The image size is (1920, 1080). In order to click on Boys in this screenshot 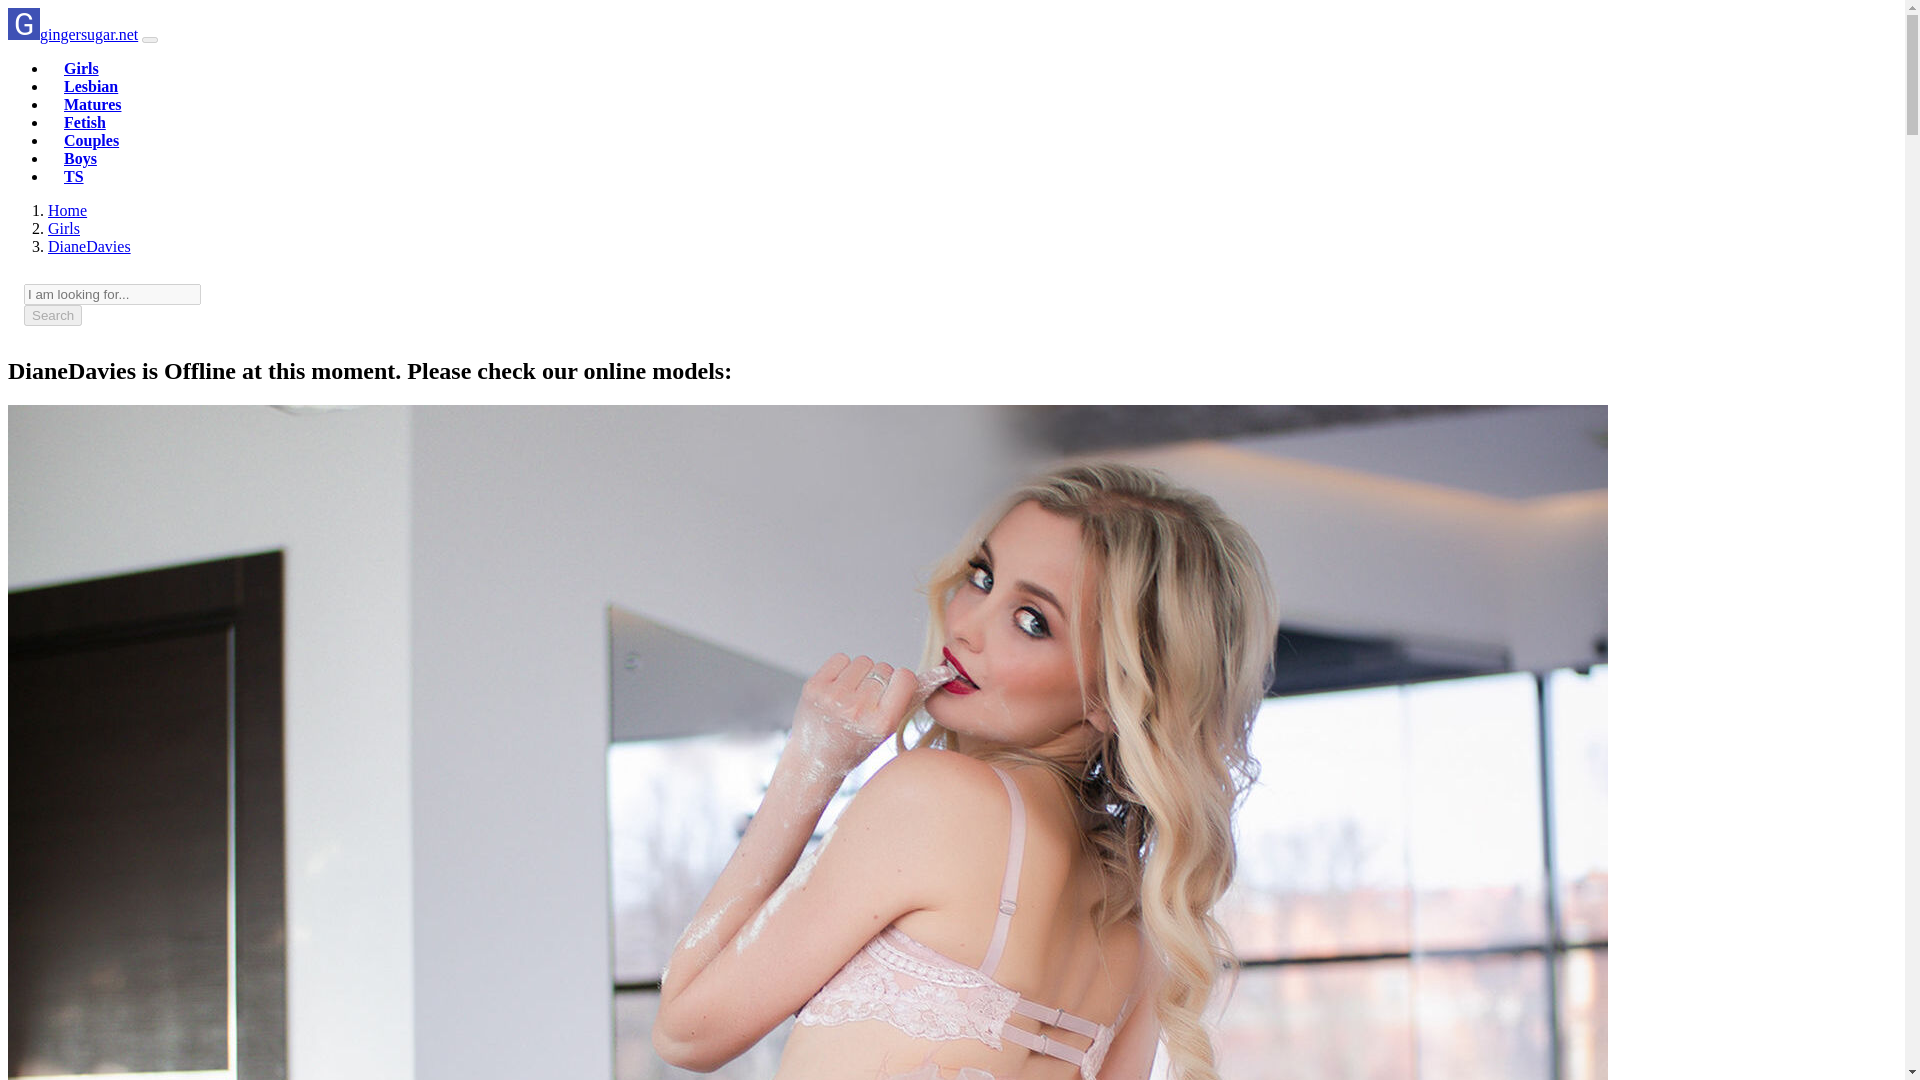, I will do `click(80, 158)`.